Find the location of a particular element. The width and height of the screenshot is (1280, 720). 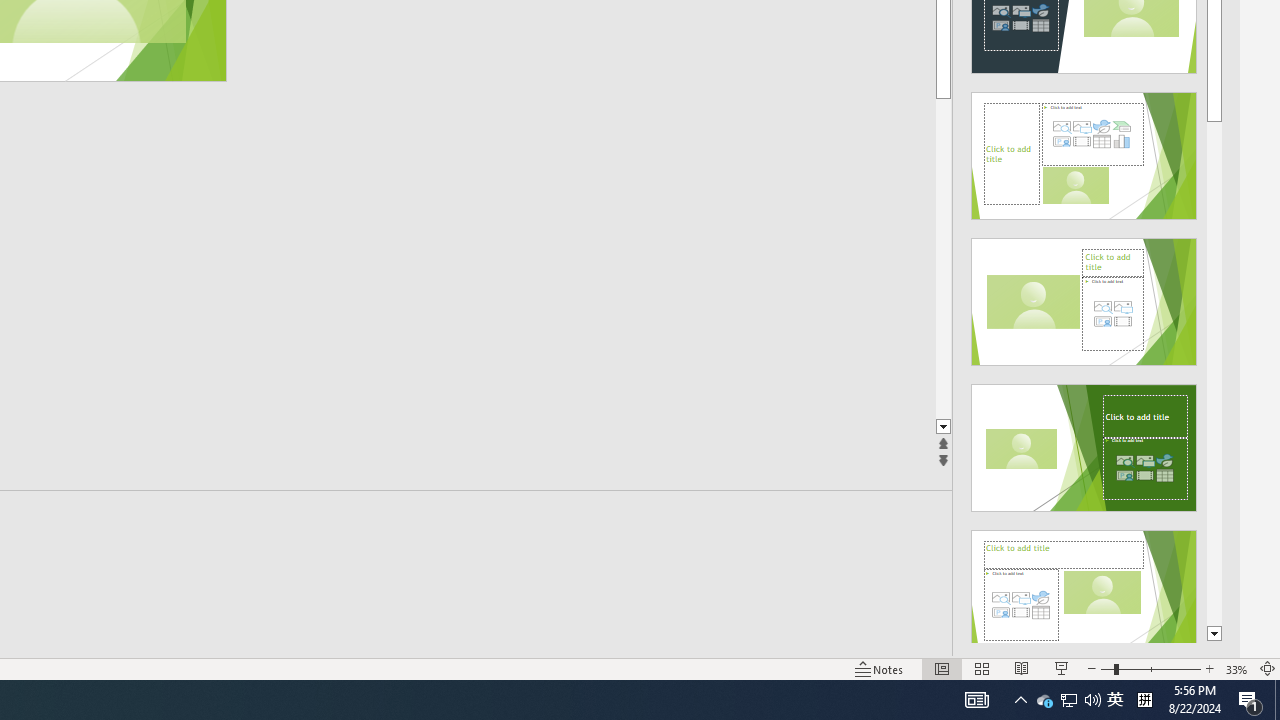

Design Idea is located at coordinates (1084, 587).